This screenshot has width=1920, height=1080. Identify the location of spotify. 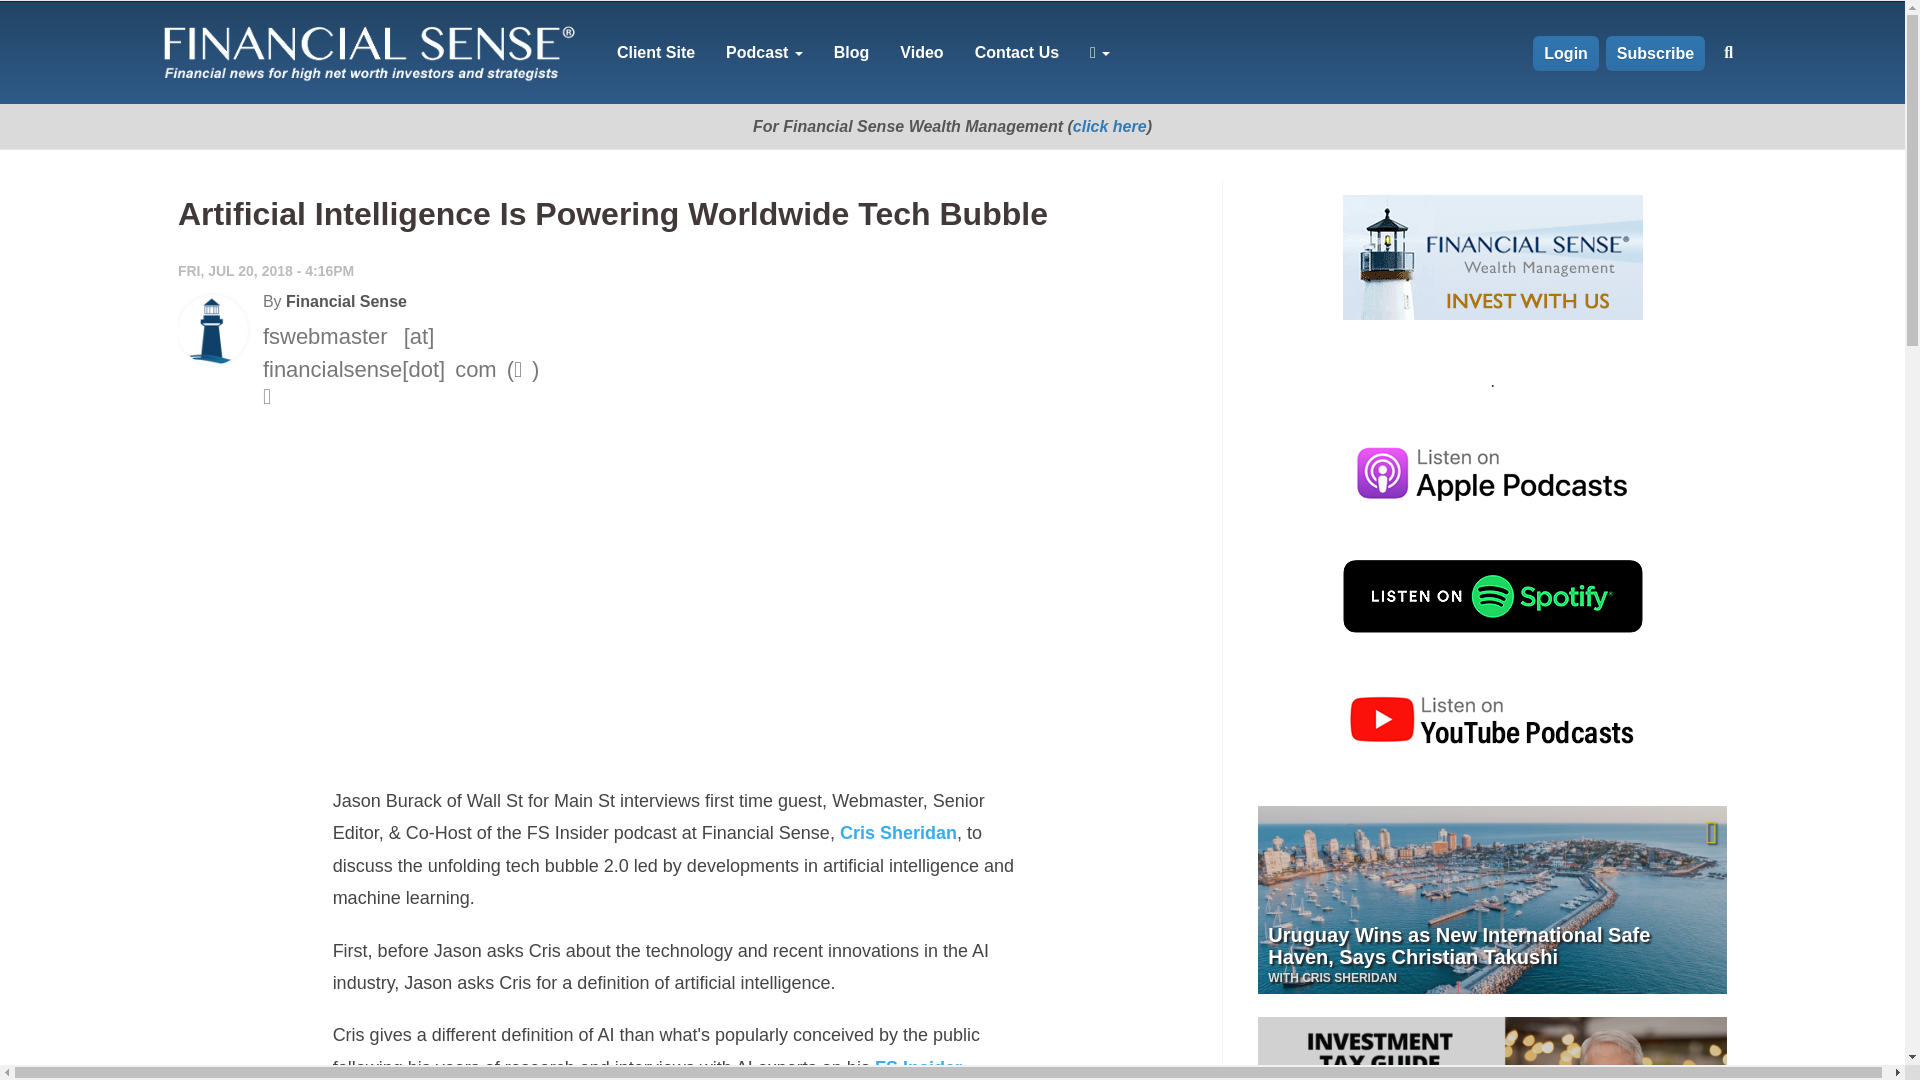
(1492, 596).